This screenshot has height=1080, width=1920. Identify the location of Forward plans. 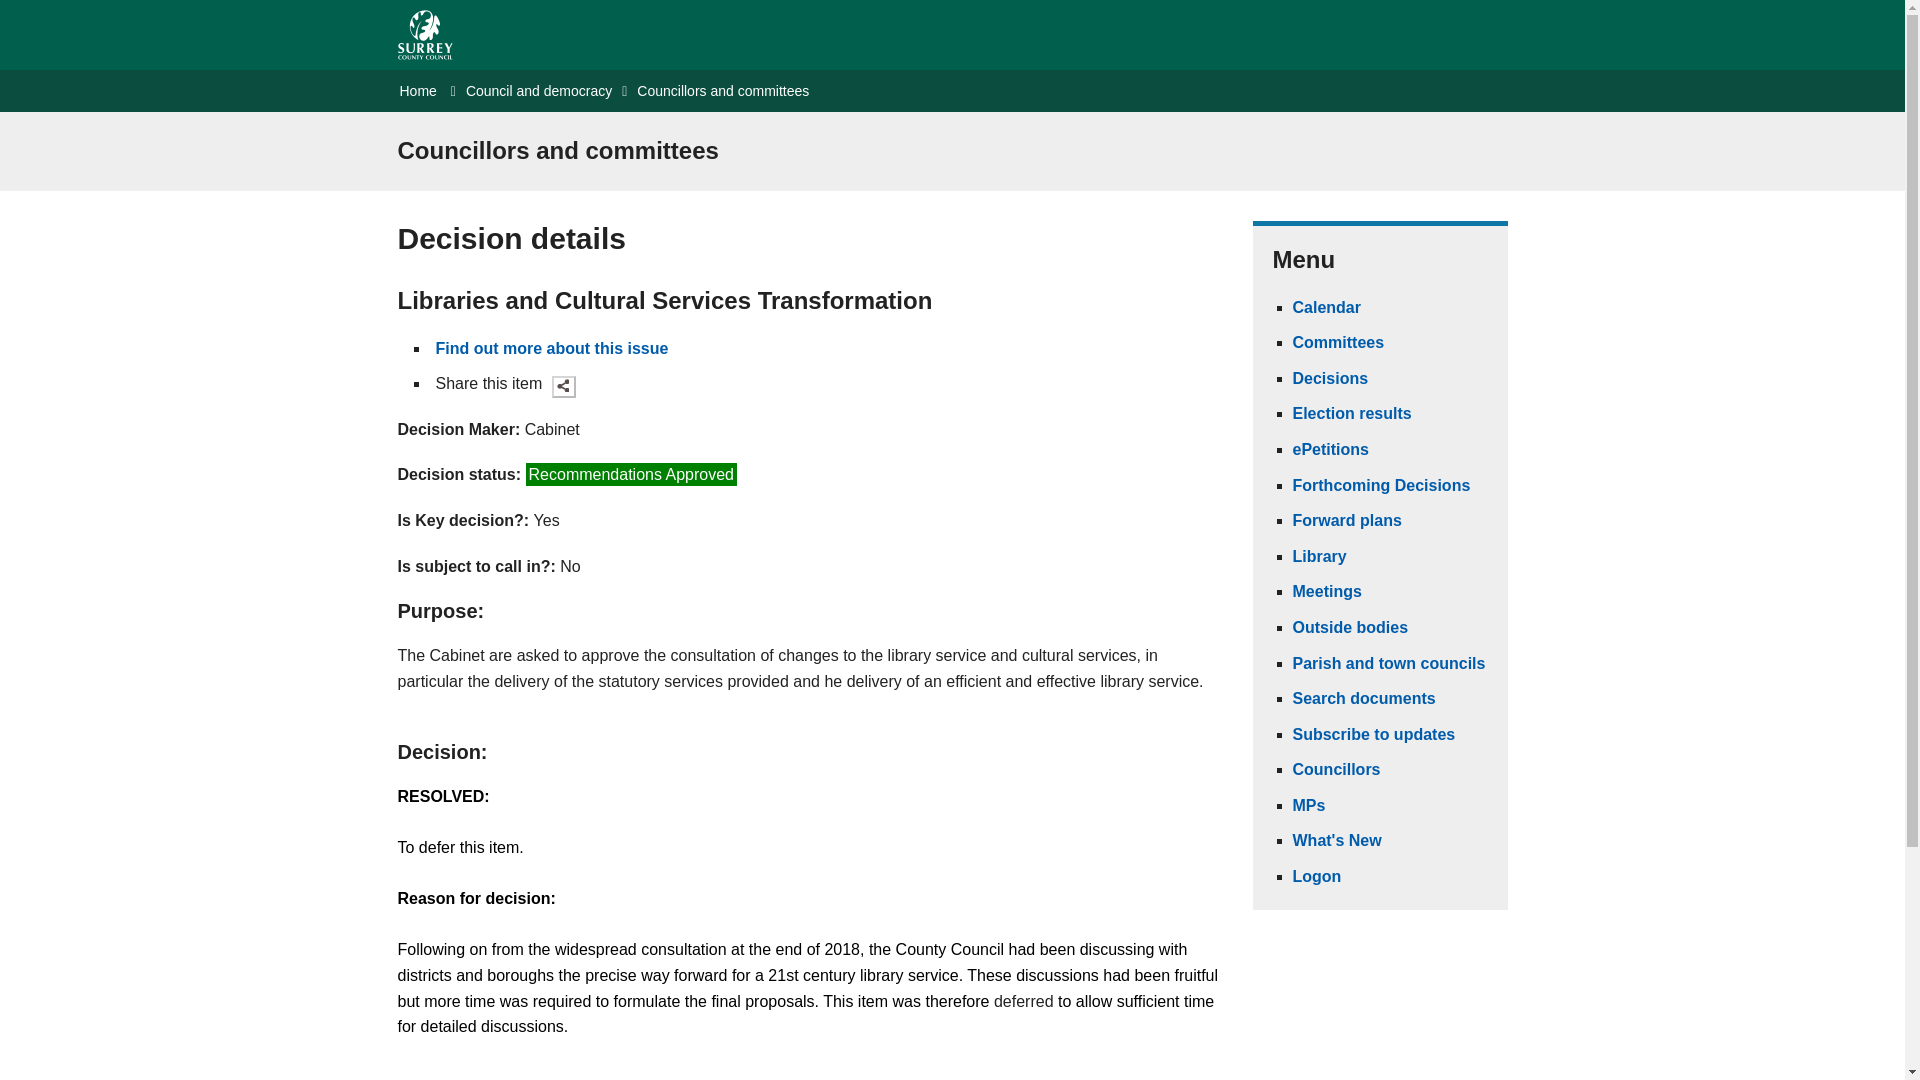
(1346, 520).